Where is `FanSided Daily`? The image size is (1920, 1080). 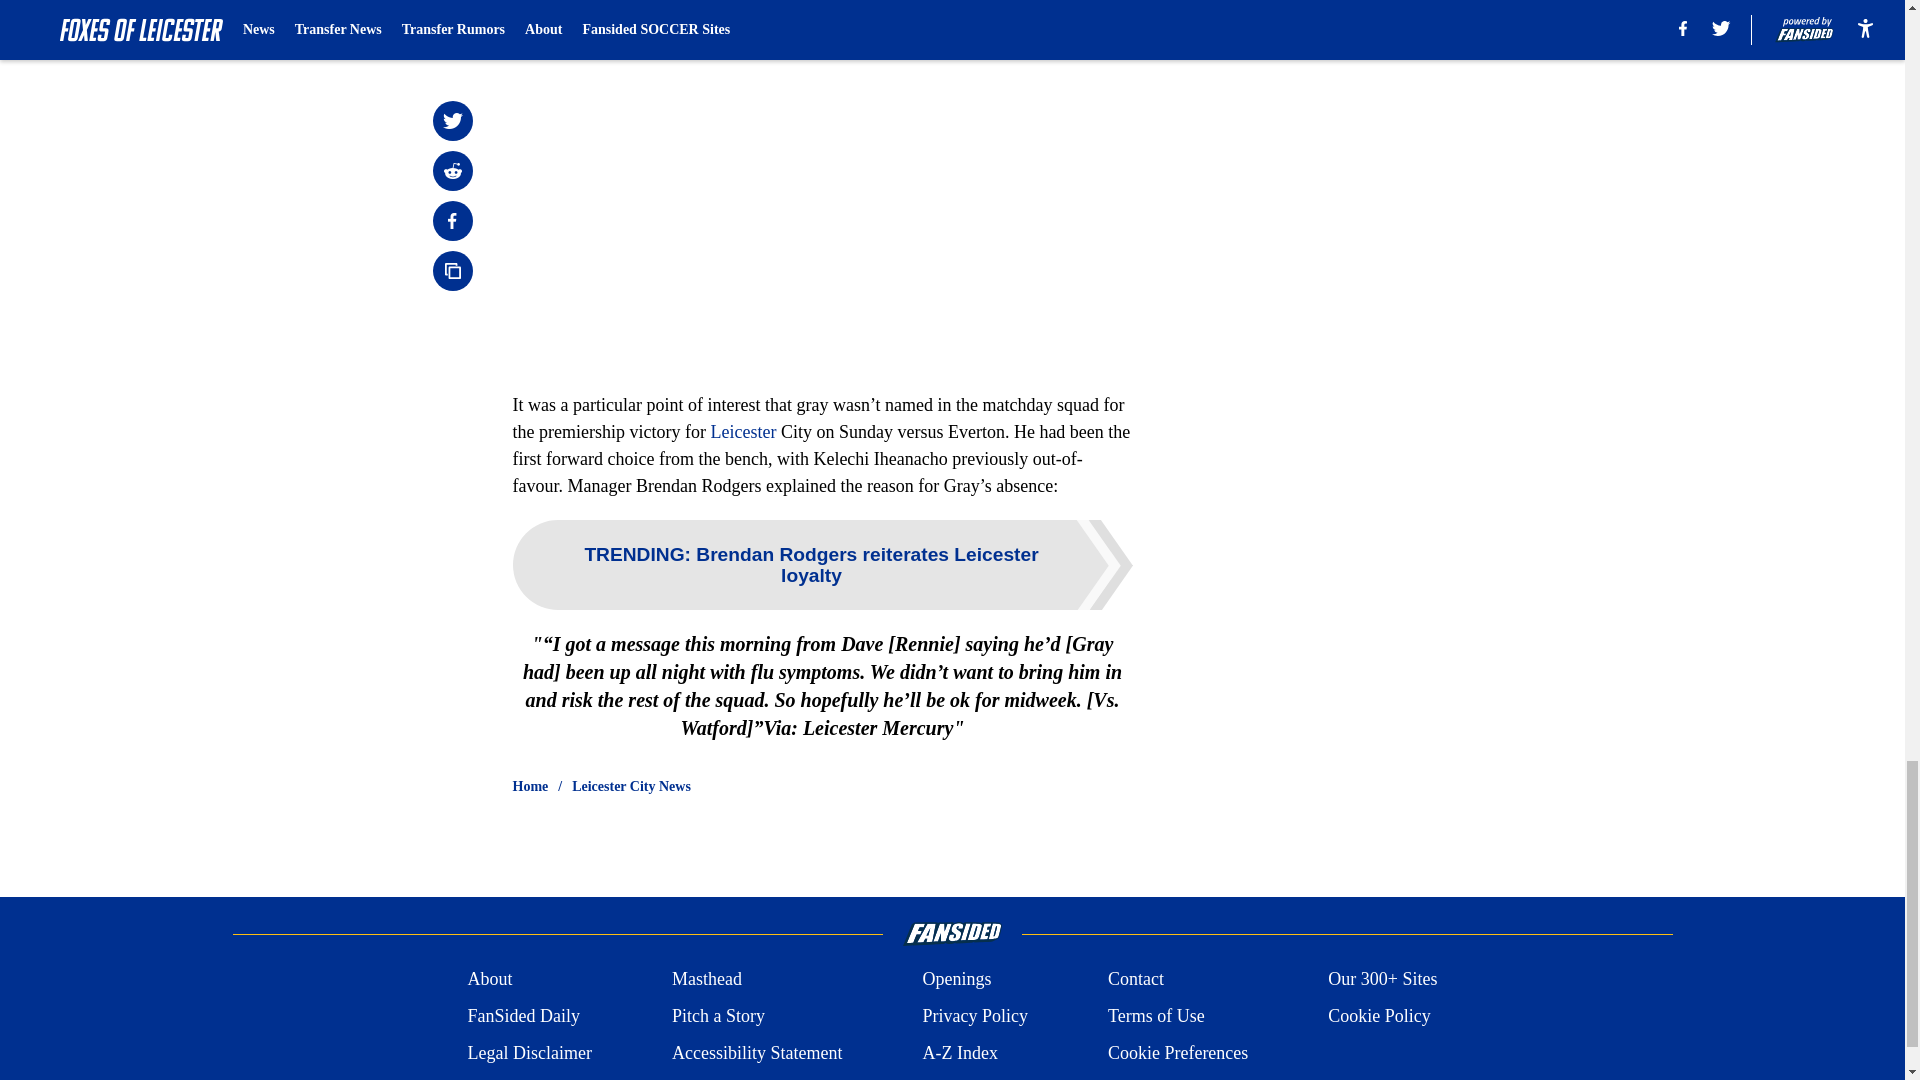
FanSided Daily is located at coordinates (522, 1016).